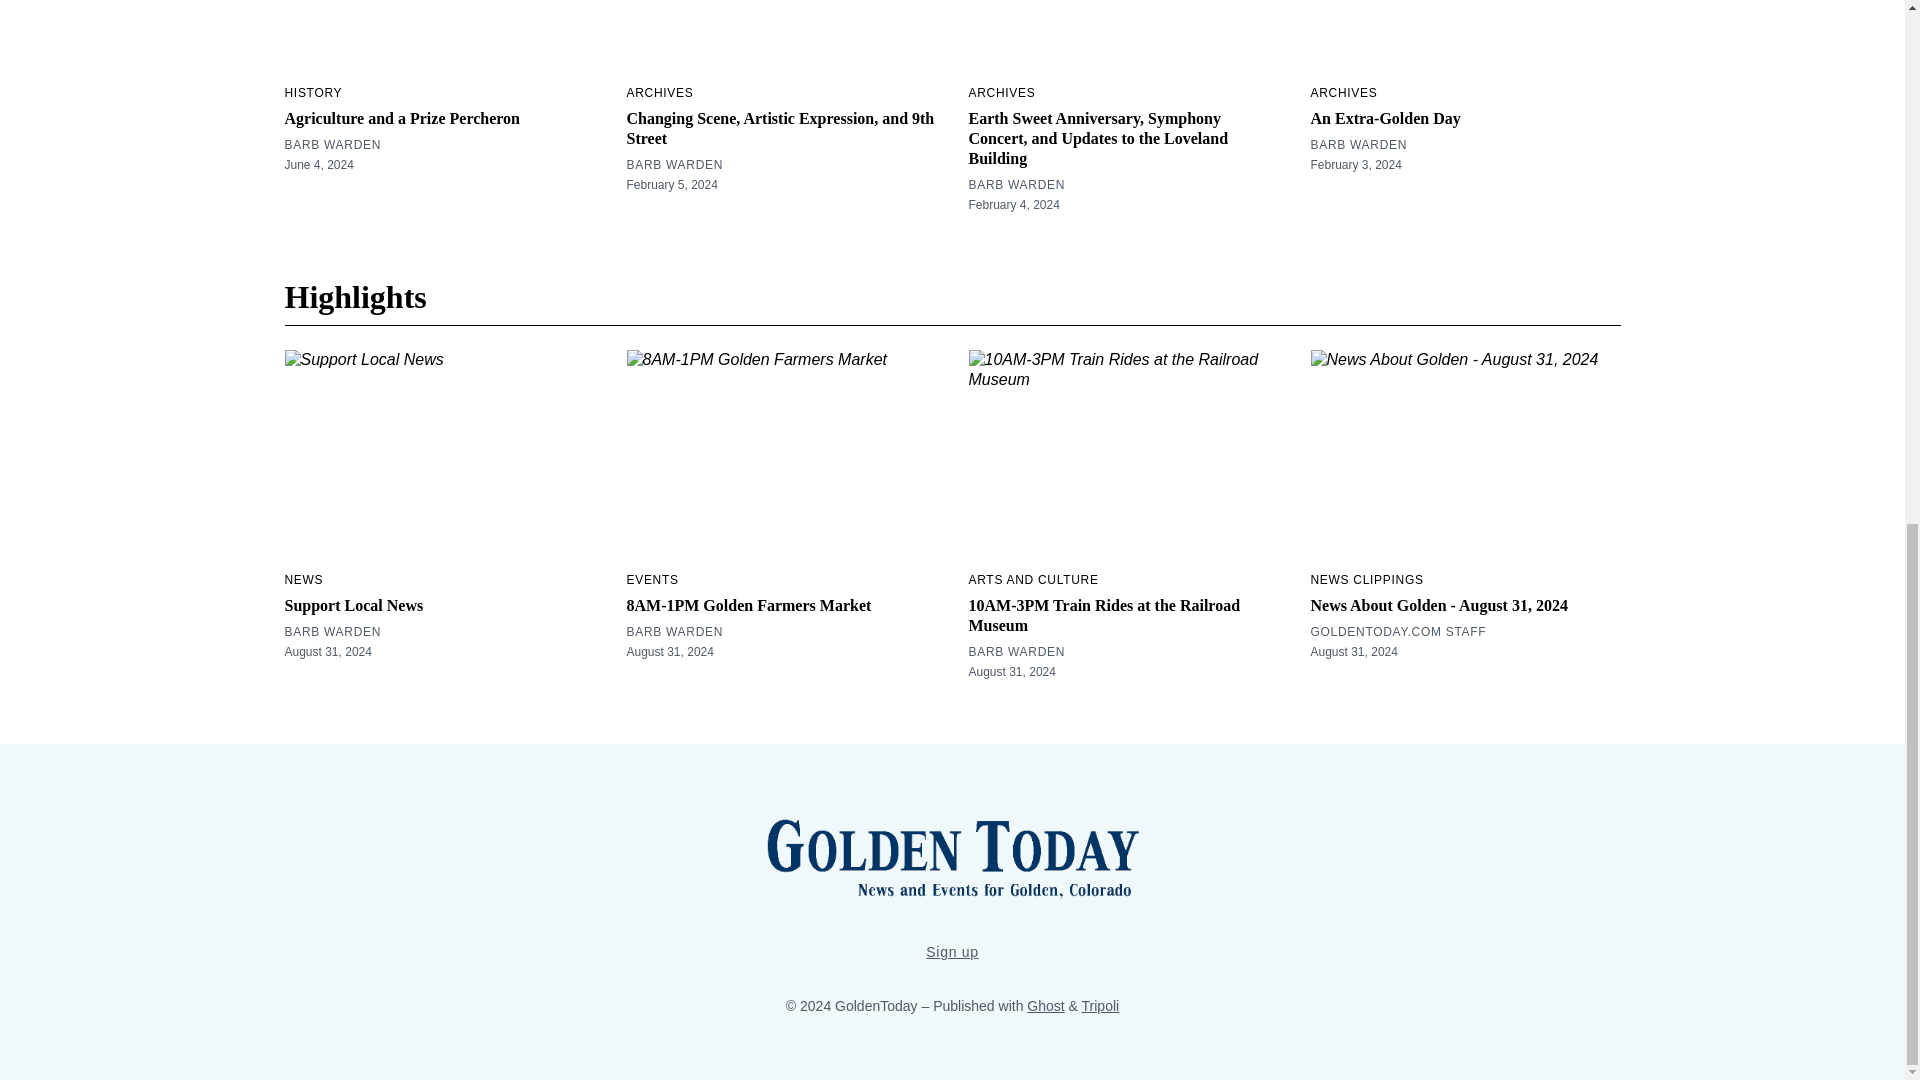 This screenshot has width=1920, height=1080. Describe the element at coordinates (674, 164) in the screenshot. I see `BARB WARDEN` at that location.